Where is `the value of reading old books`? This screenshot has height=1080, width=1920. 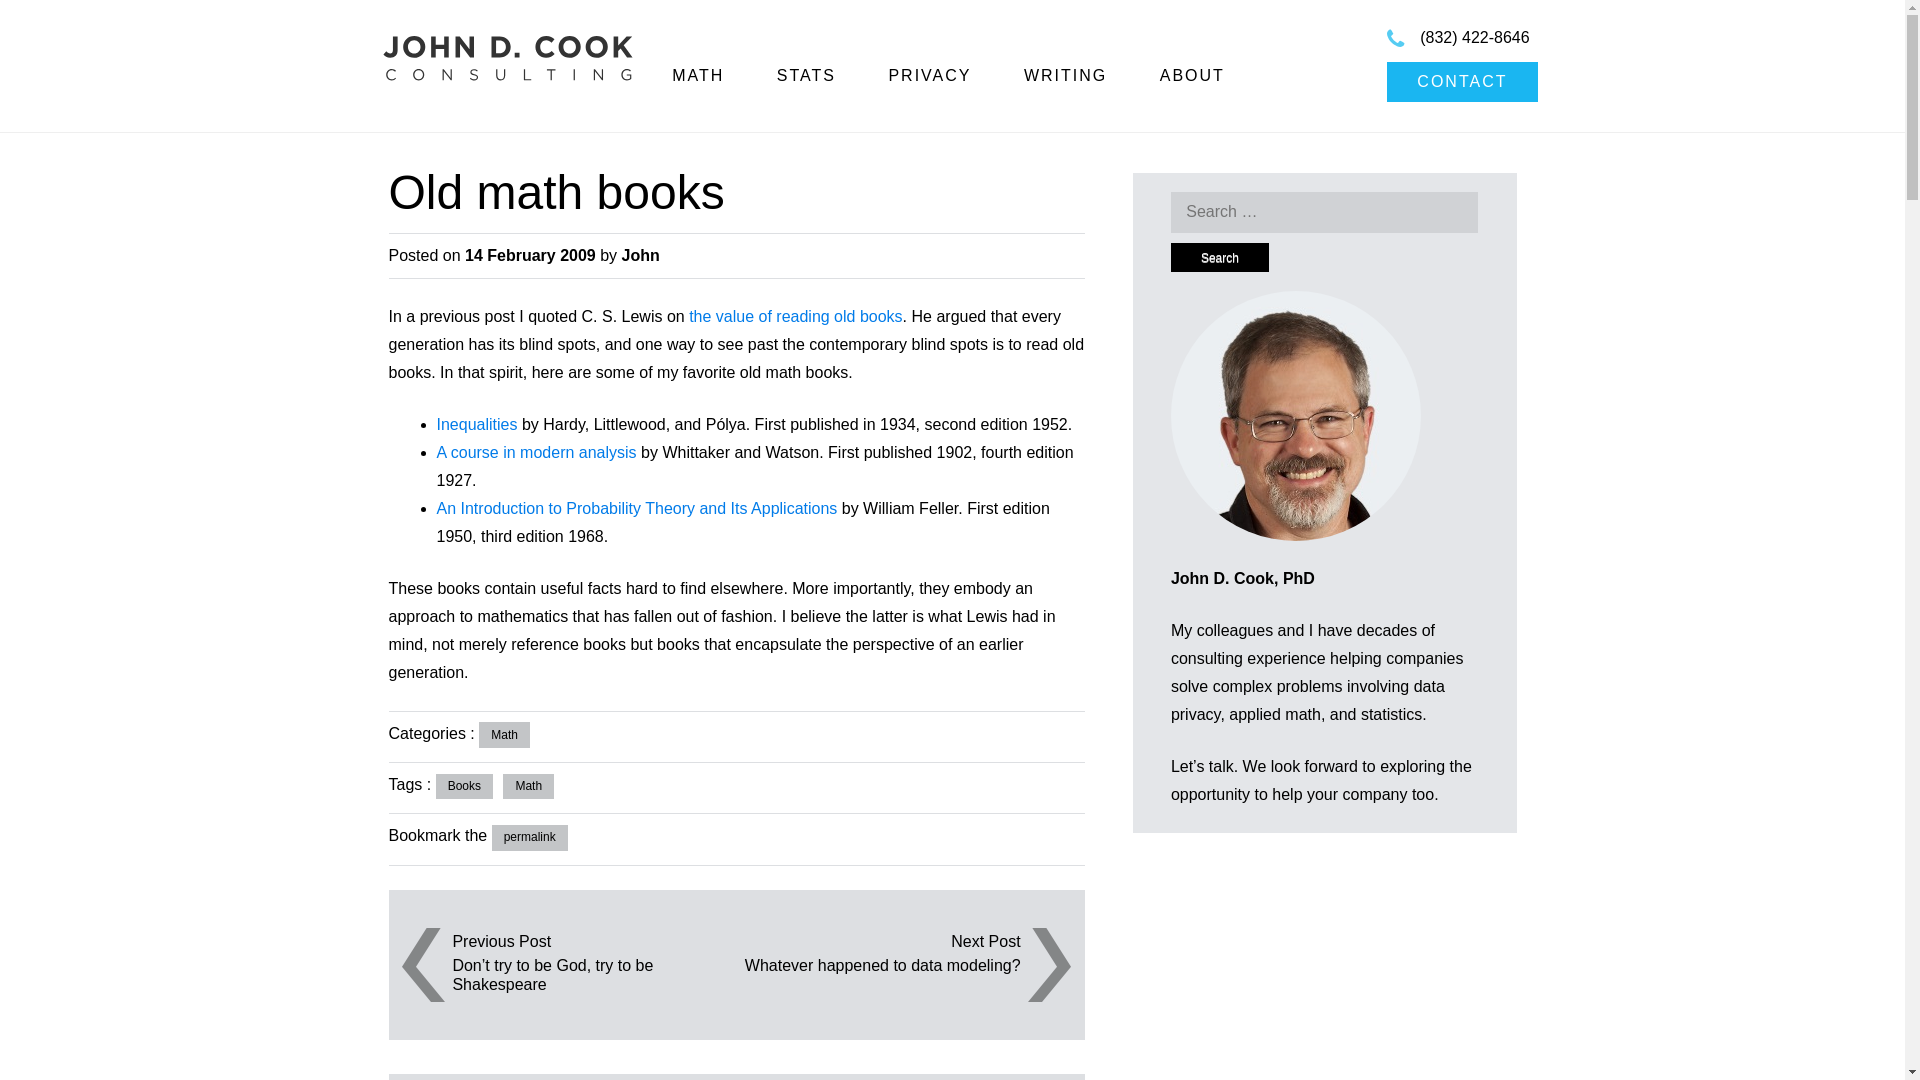 the value of reading old books is located at coordinates (796, 316).